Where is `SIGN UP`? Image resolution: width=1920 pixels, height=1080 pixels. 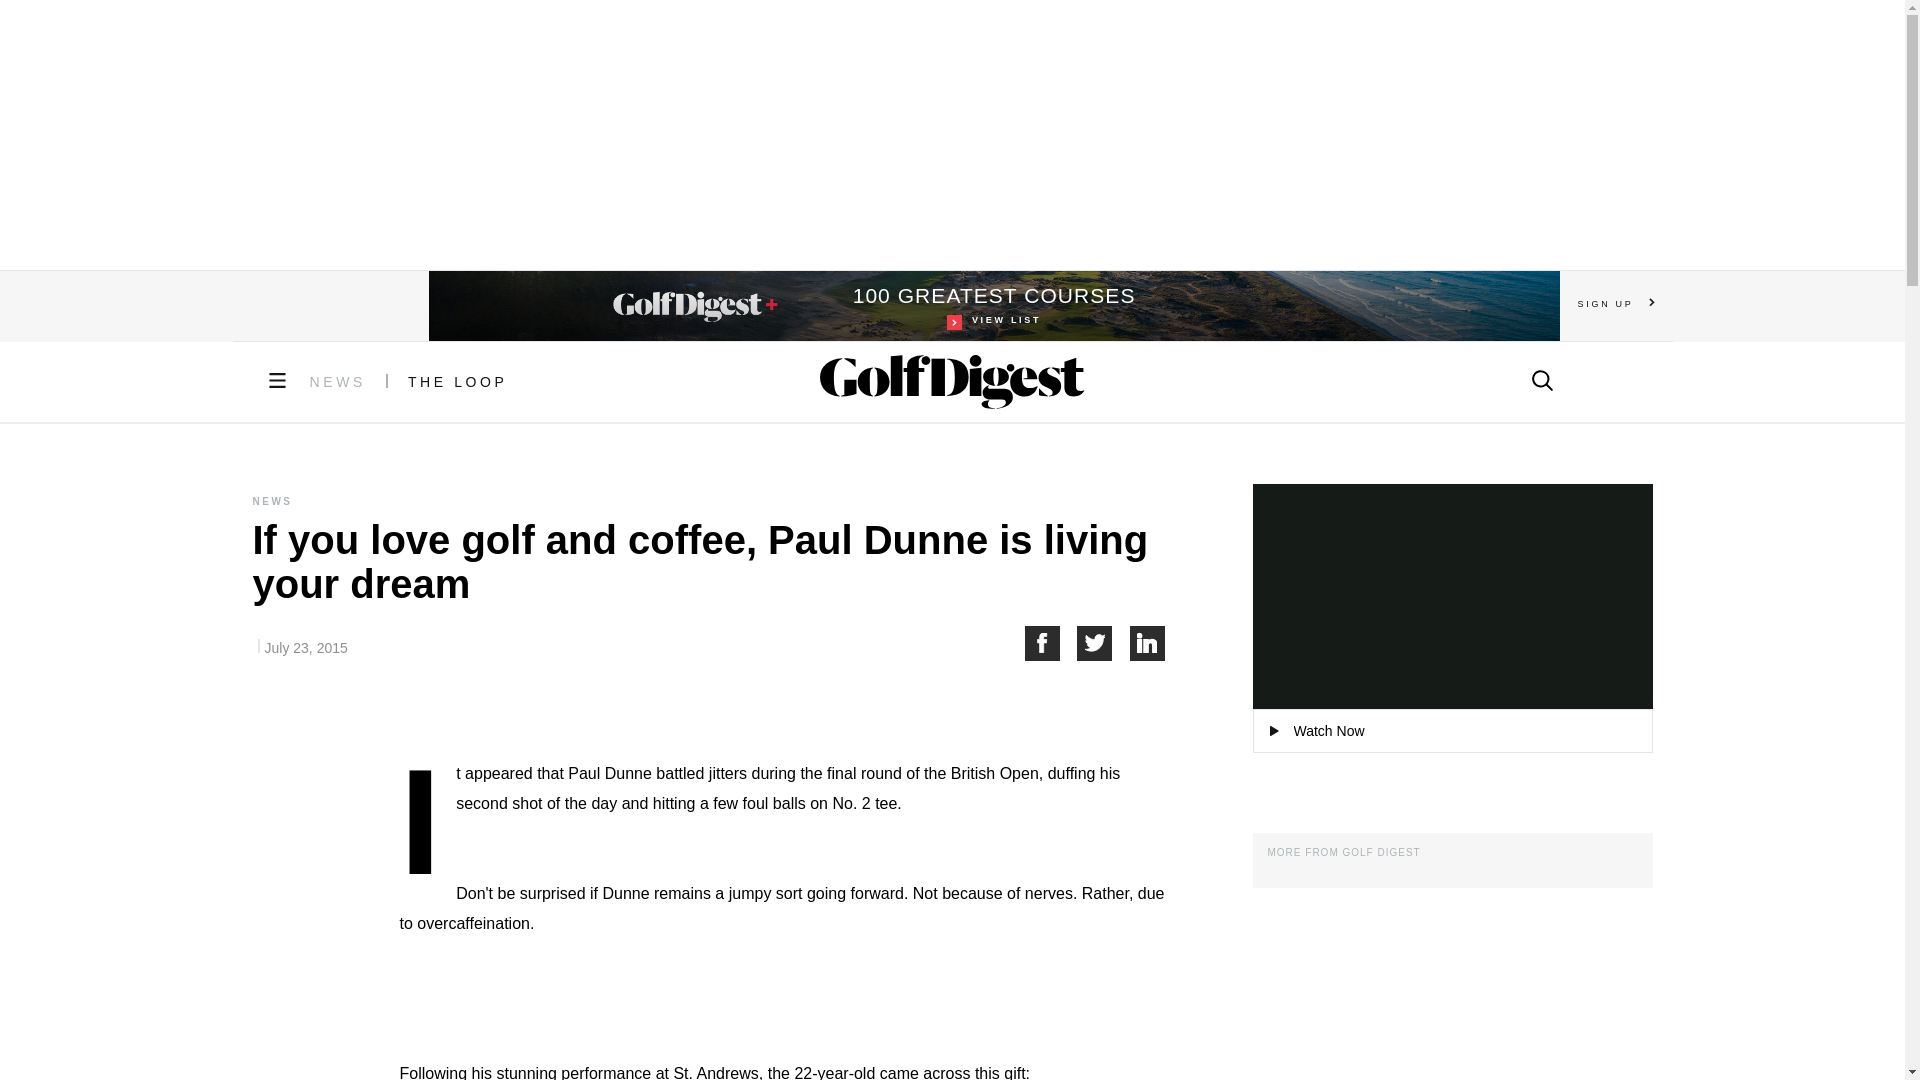
SIGN UP is located at coordinates (1616, 303).